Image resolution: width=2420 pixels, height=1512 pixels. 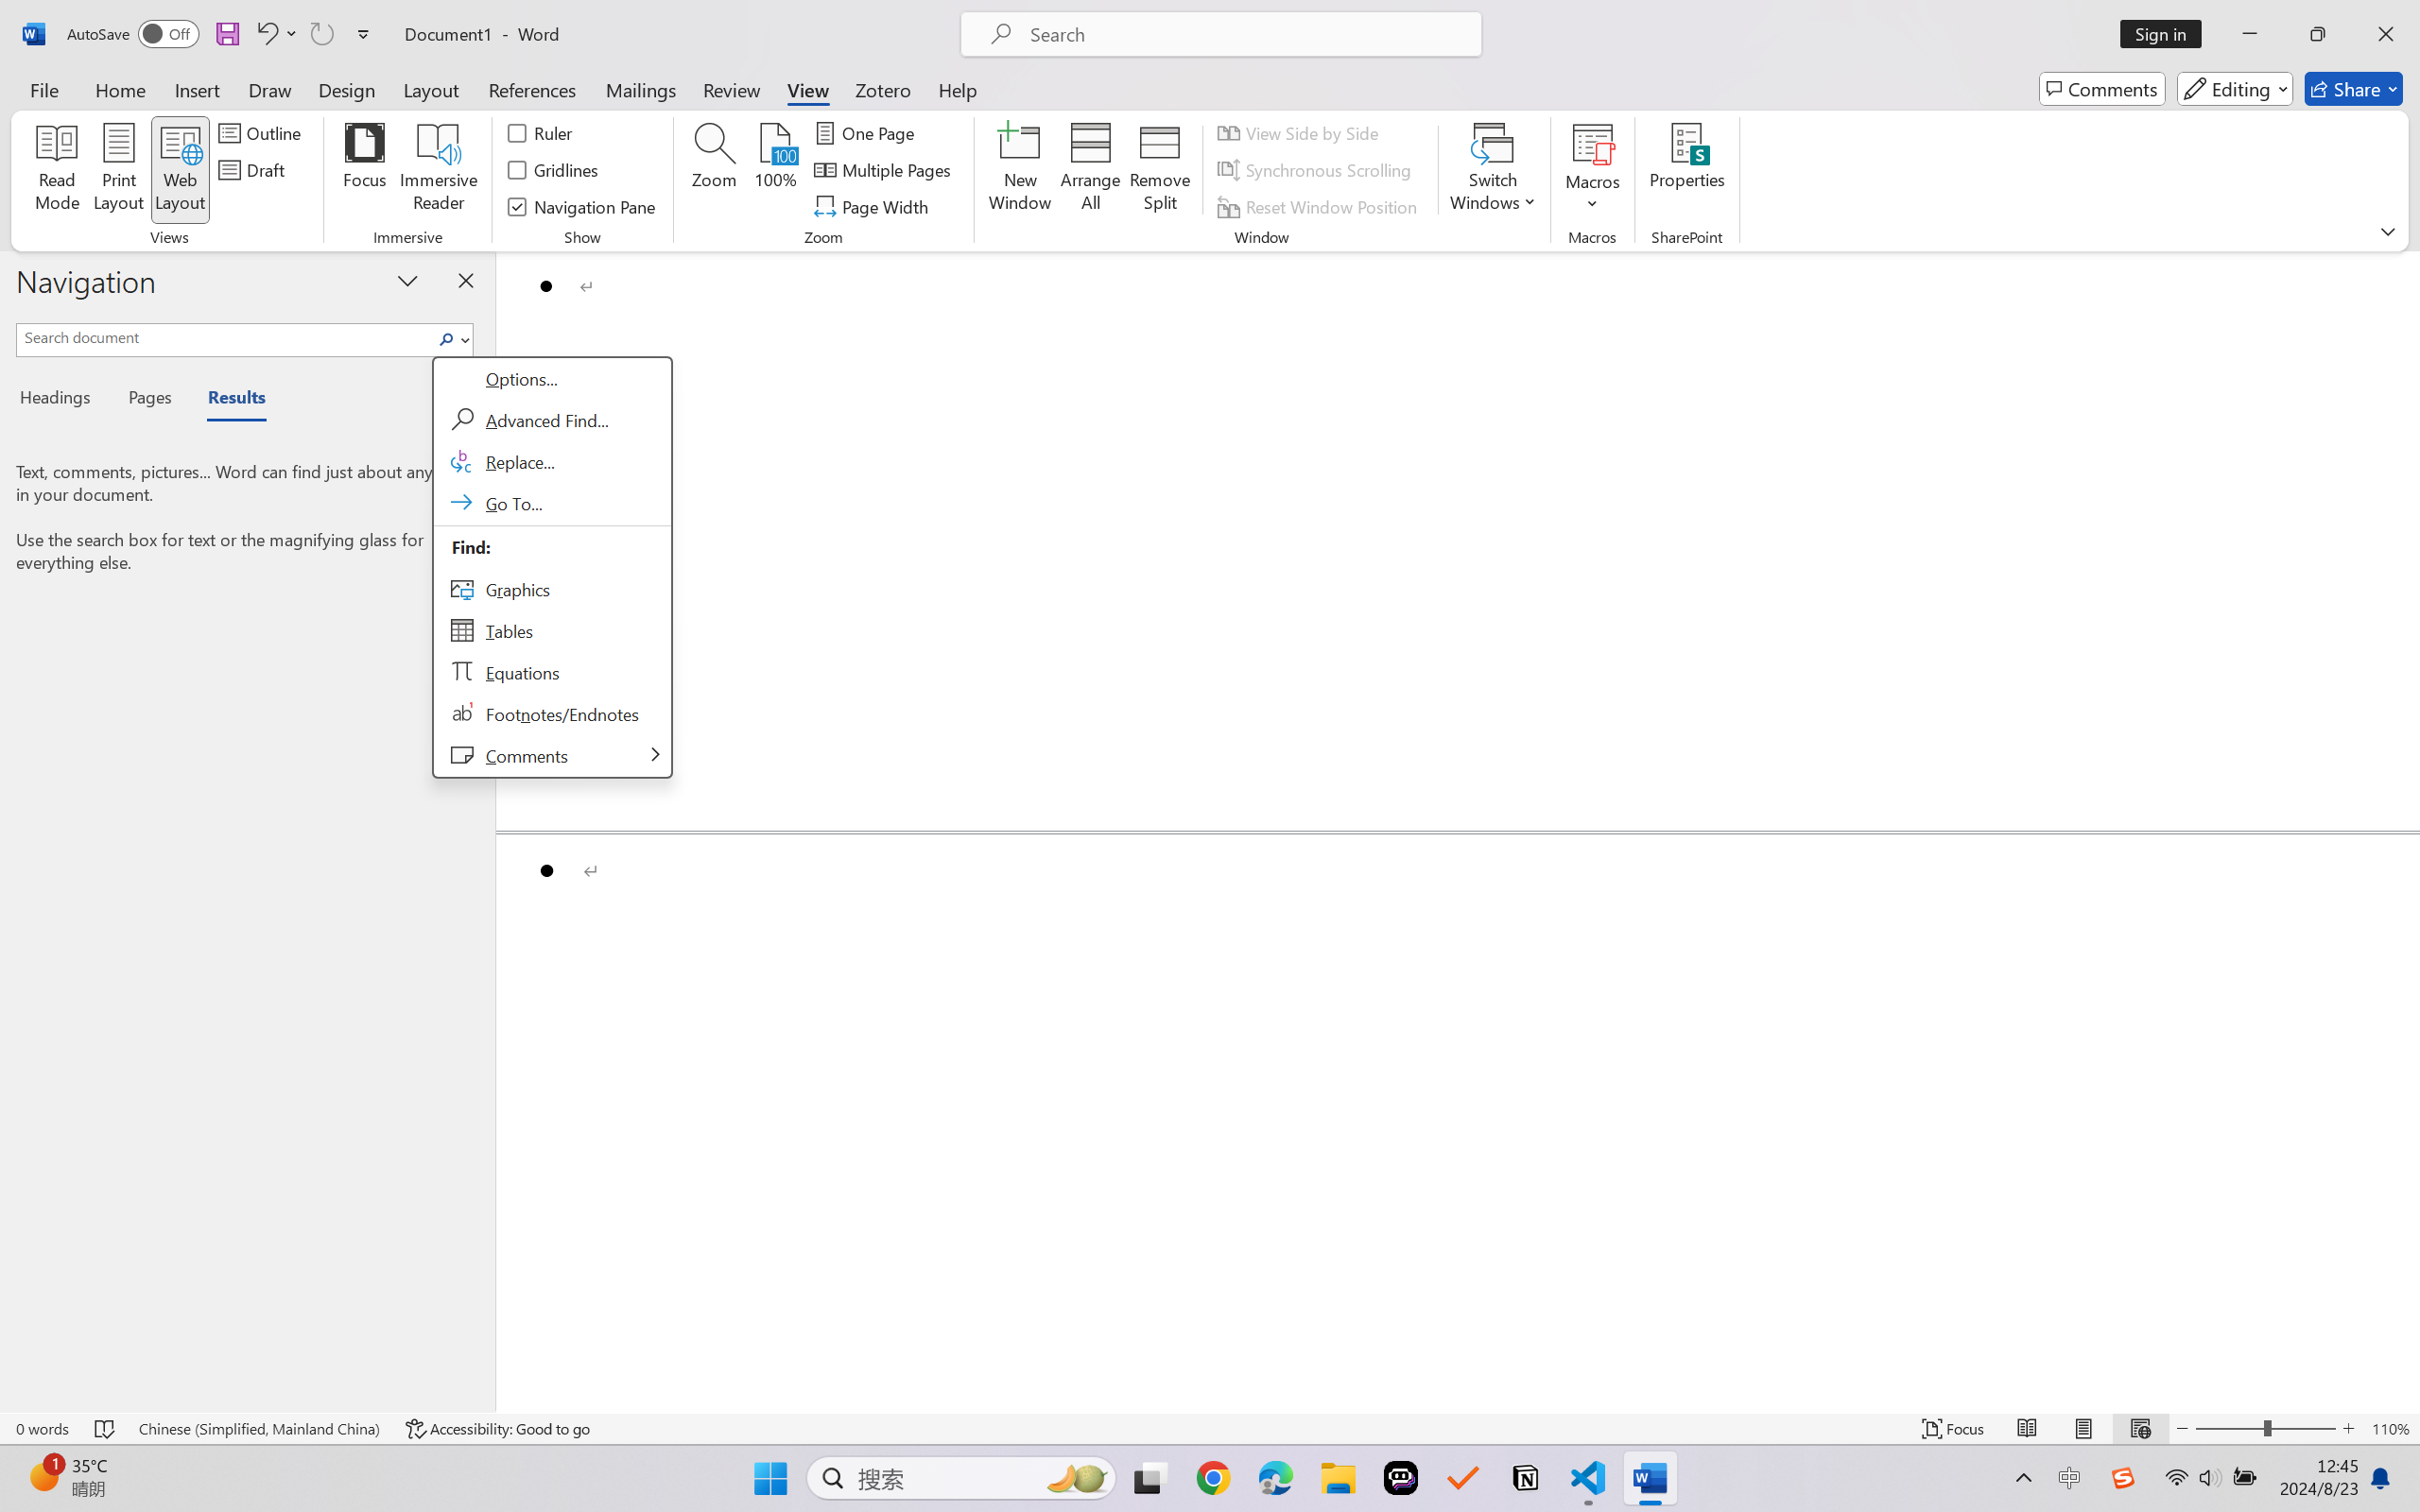 What do you see at coordinates (276, 34) in the screenshot?
I see `Undo Bullet Default` at bounding box center [276, 34].